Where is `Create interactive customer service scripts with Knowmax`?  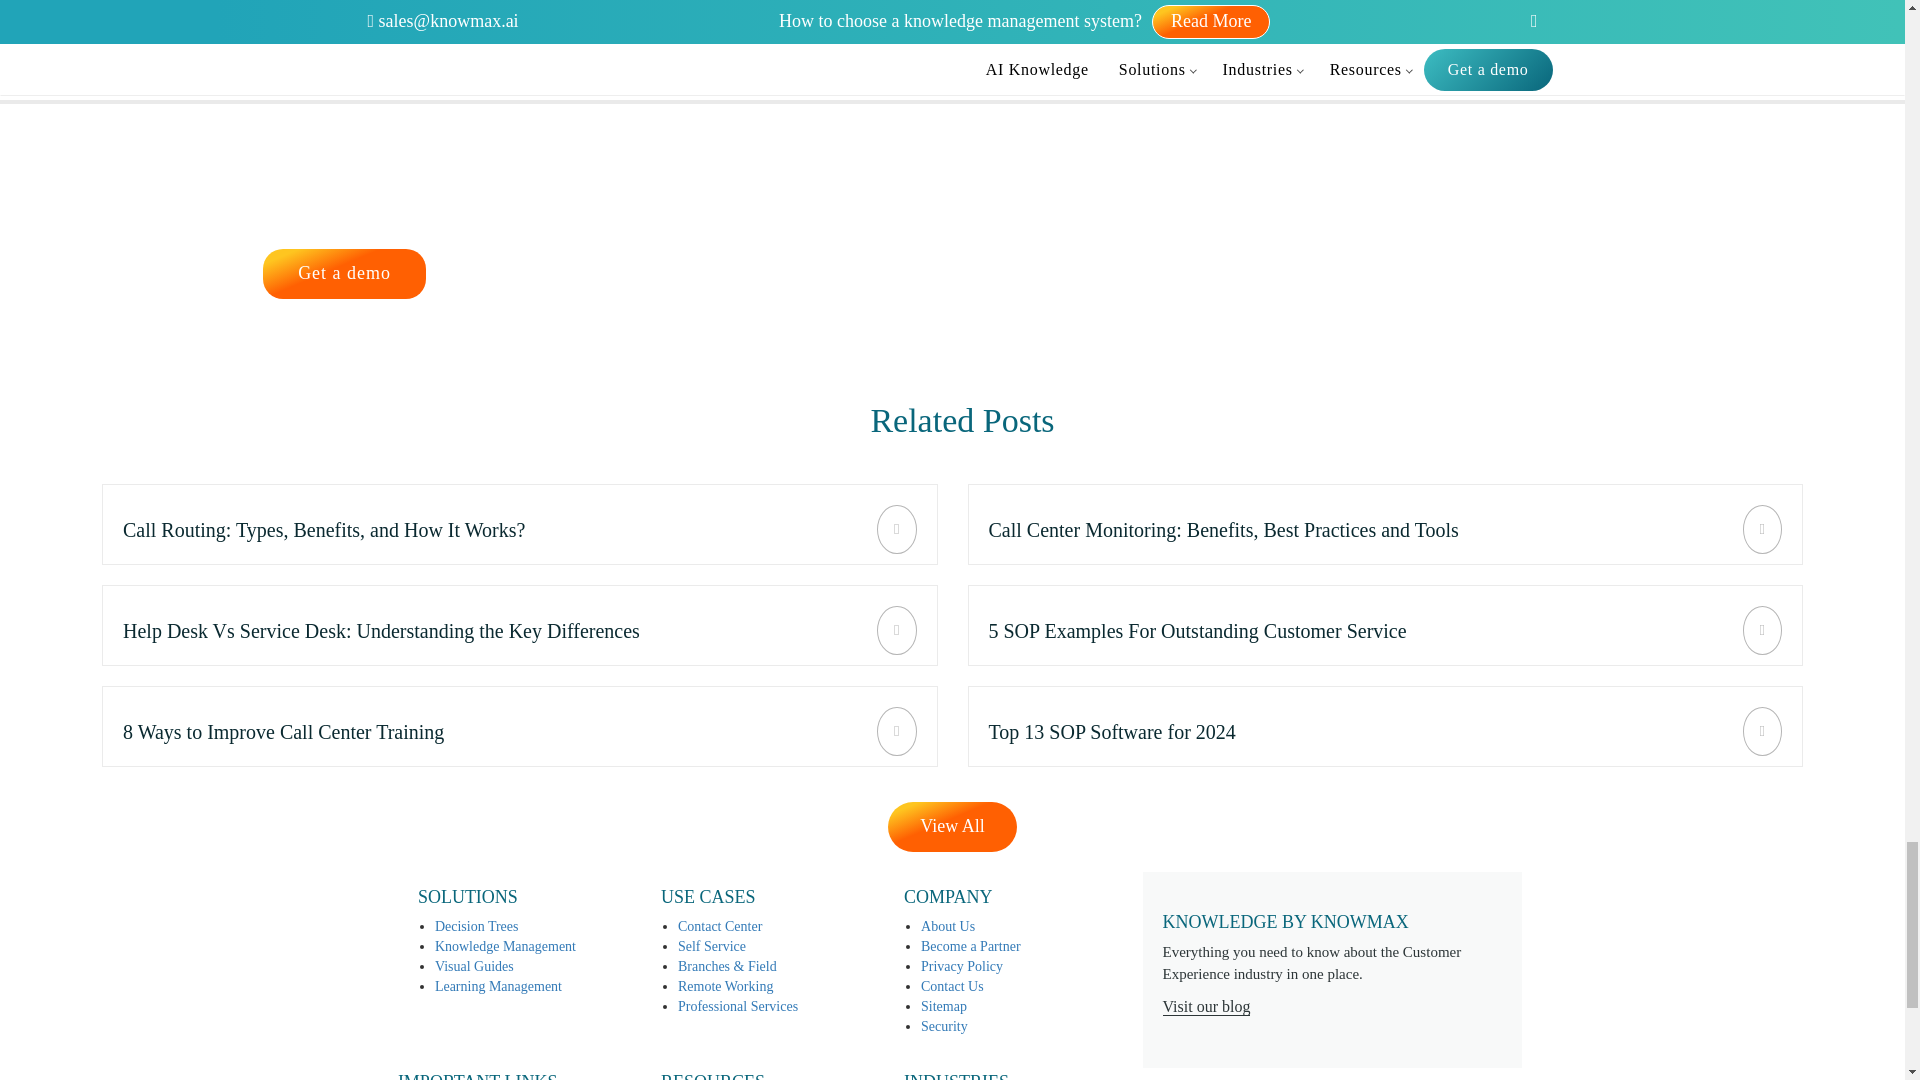
Create interactive customer service scripts with Knowmax is located at coordinates (520, 626).